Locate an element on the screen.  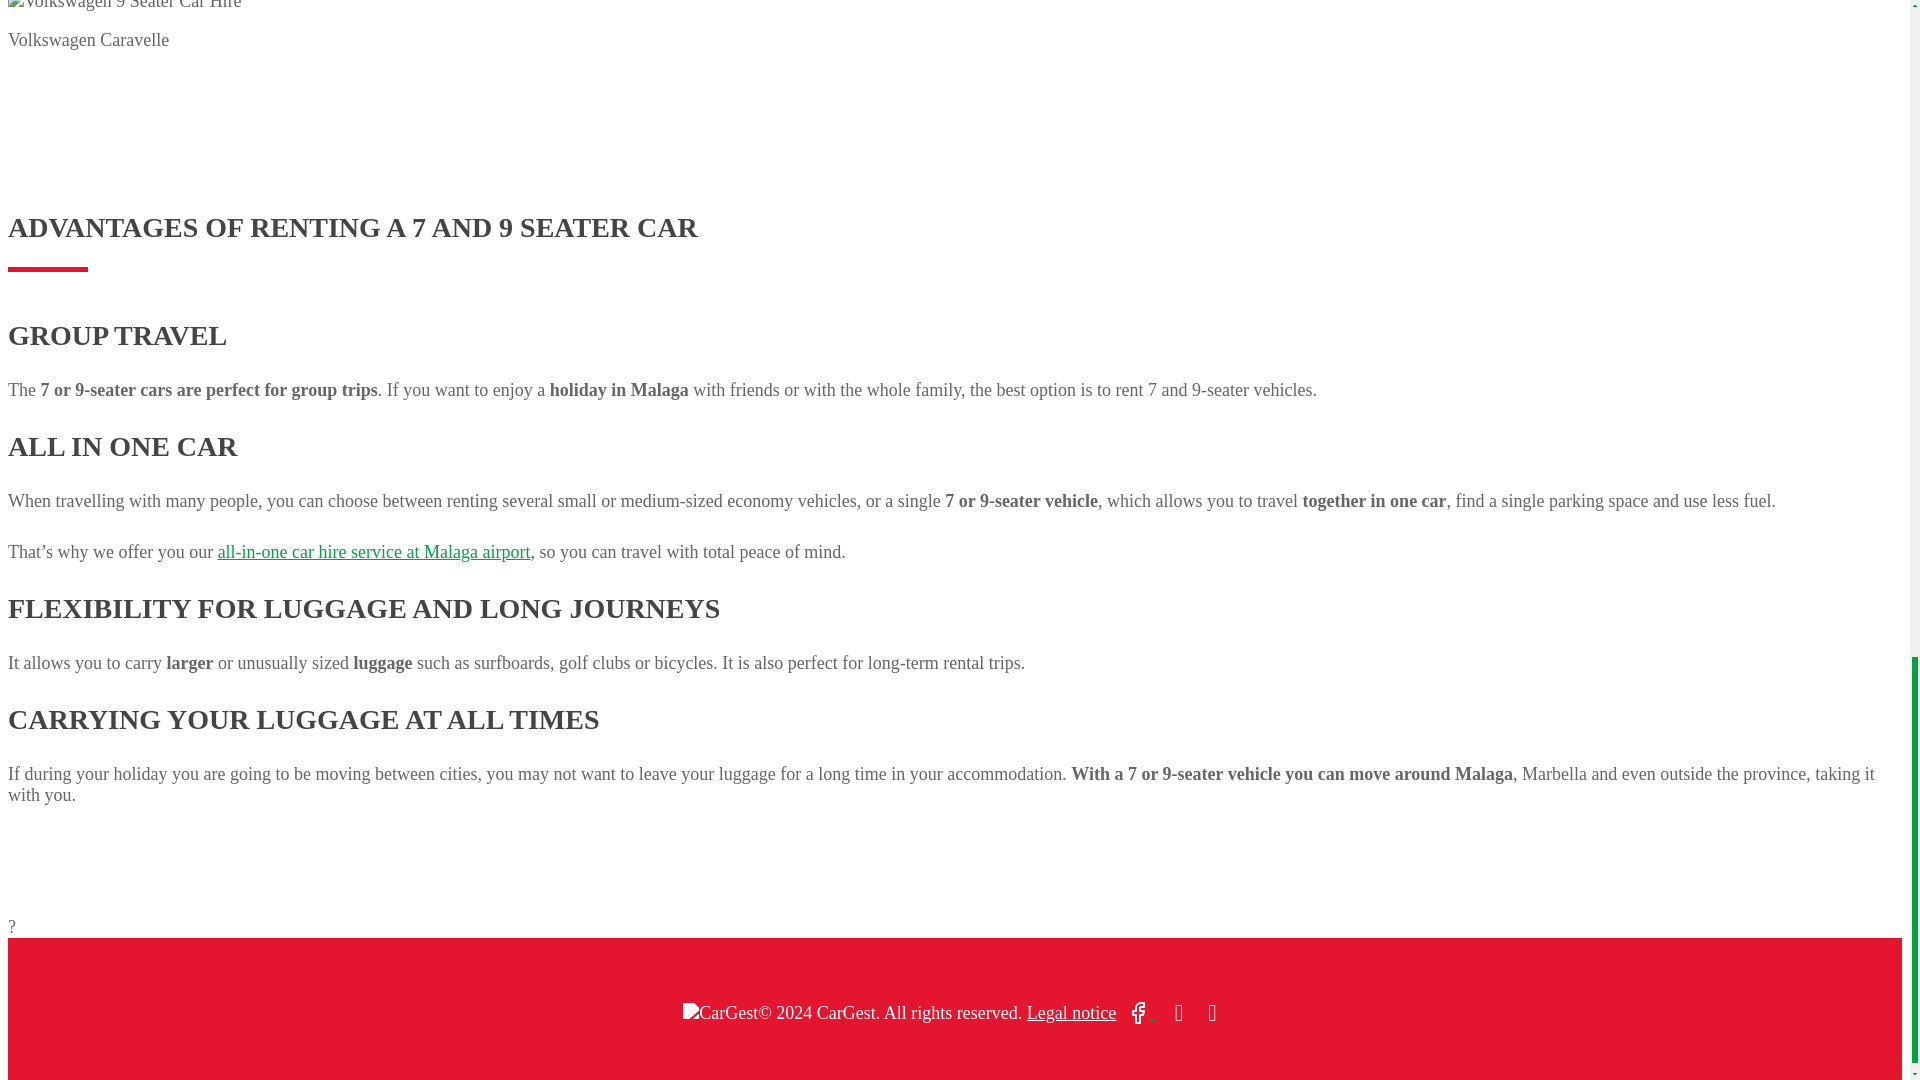
Instagram is located at coordinates (1180, 1012).